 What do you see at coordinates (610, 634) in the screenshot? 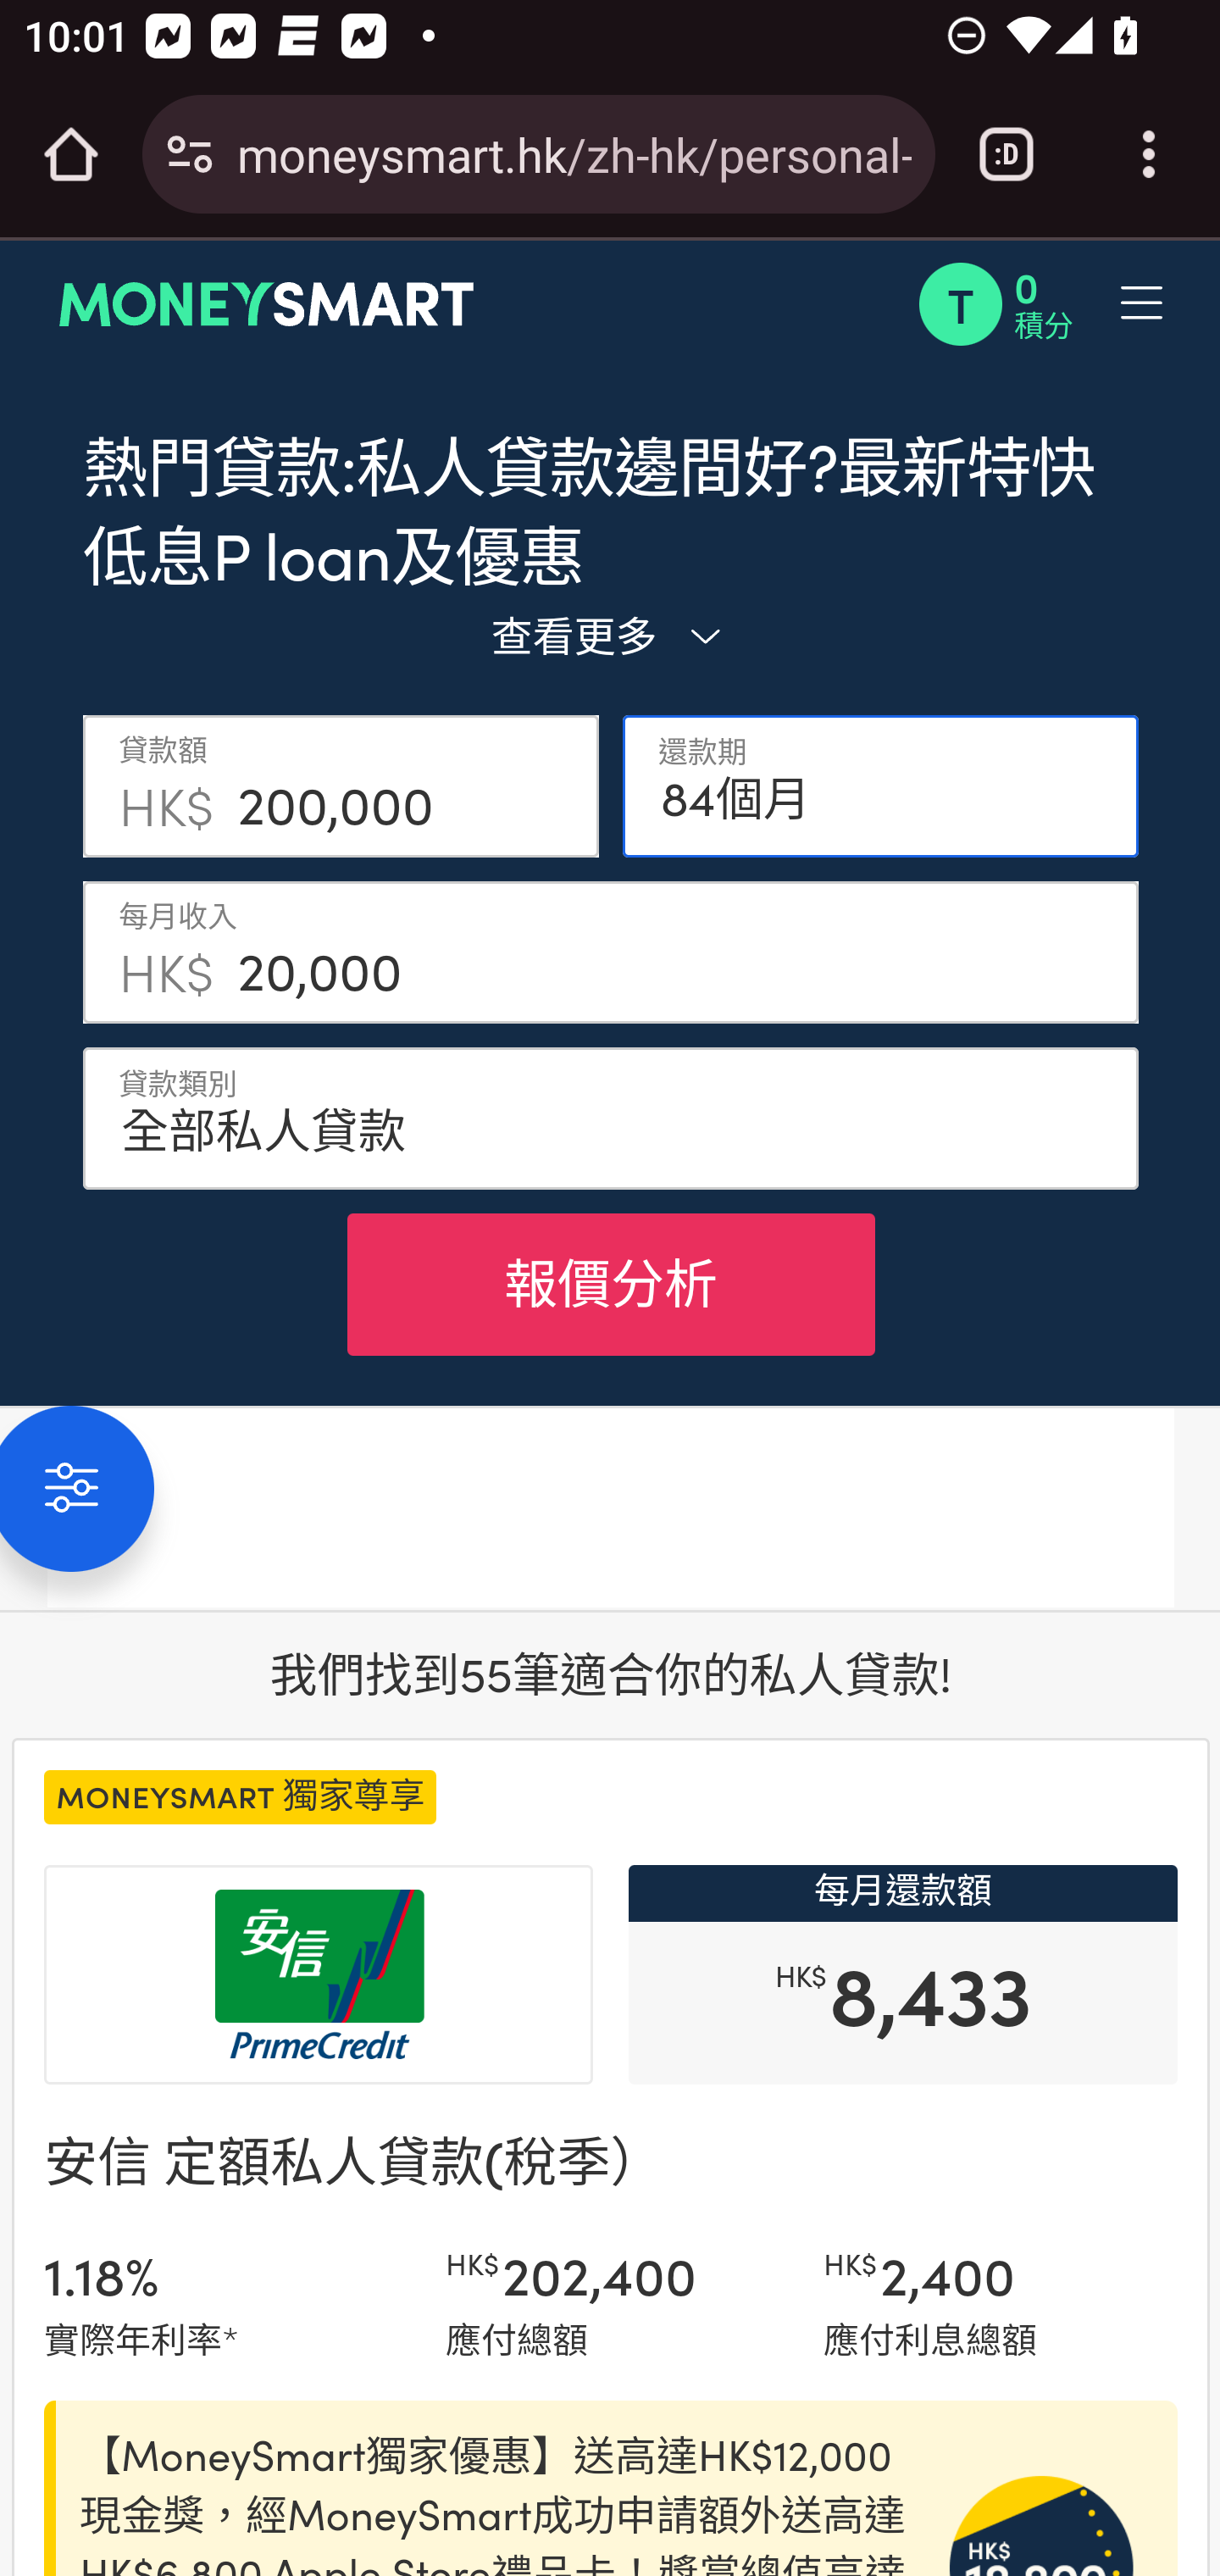
I see `查看更多 ` at bounding box center [610, 634].